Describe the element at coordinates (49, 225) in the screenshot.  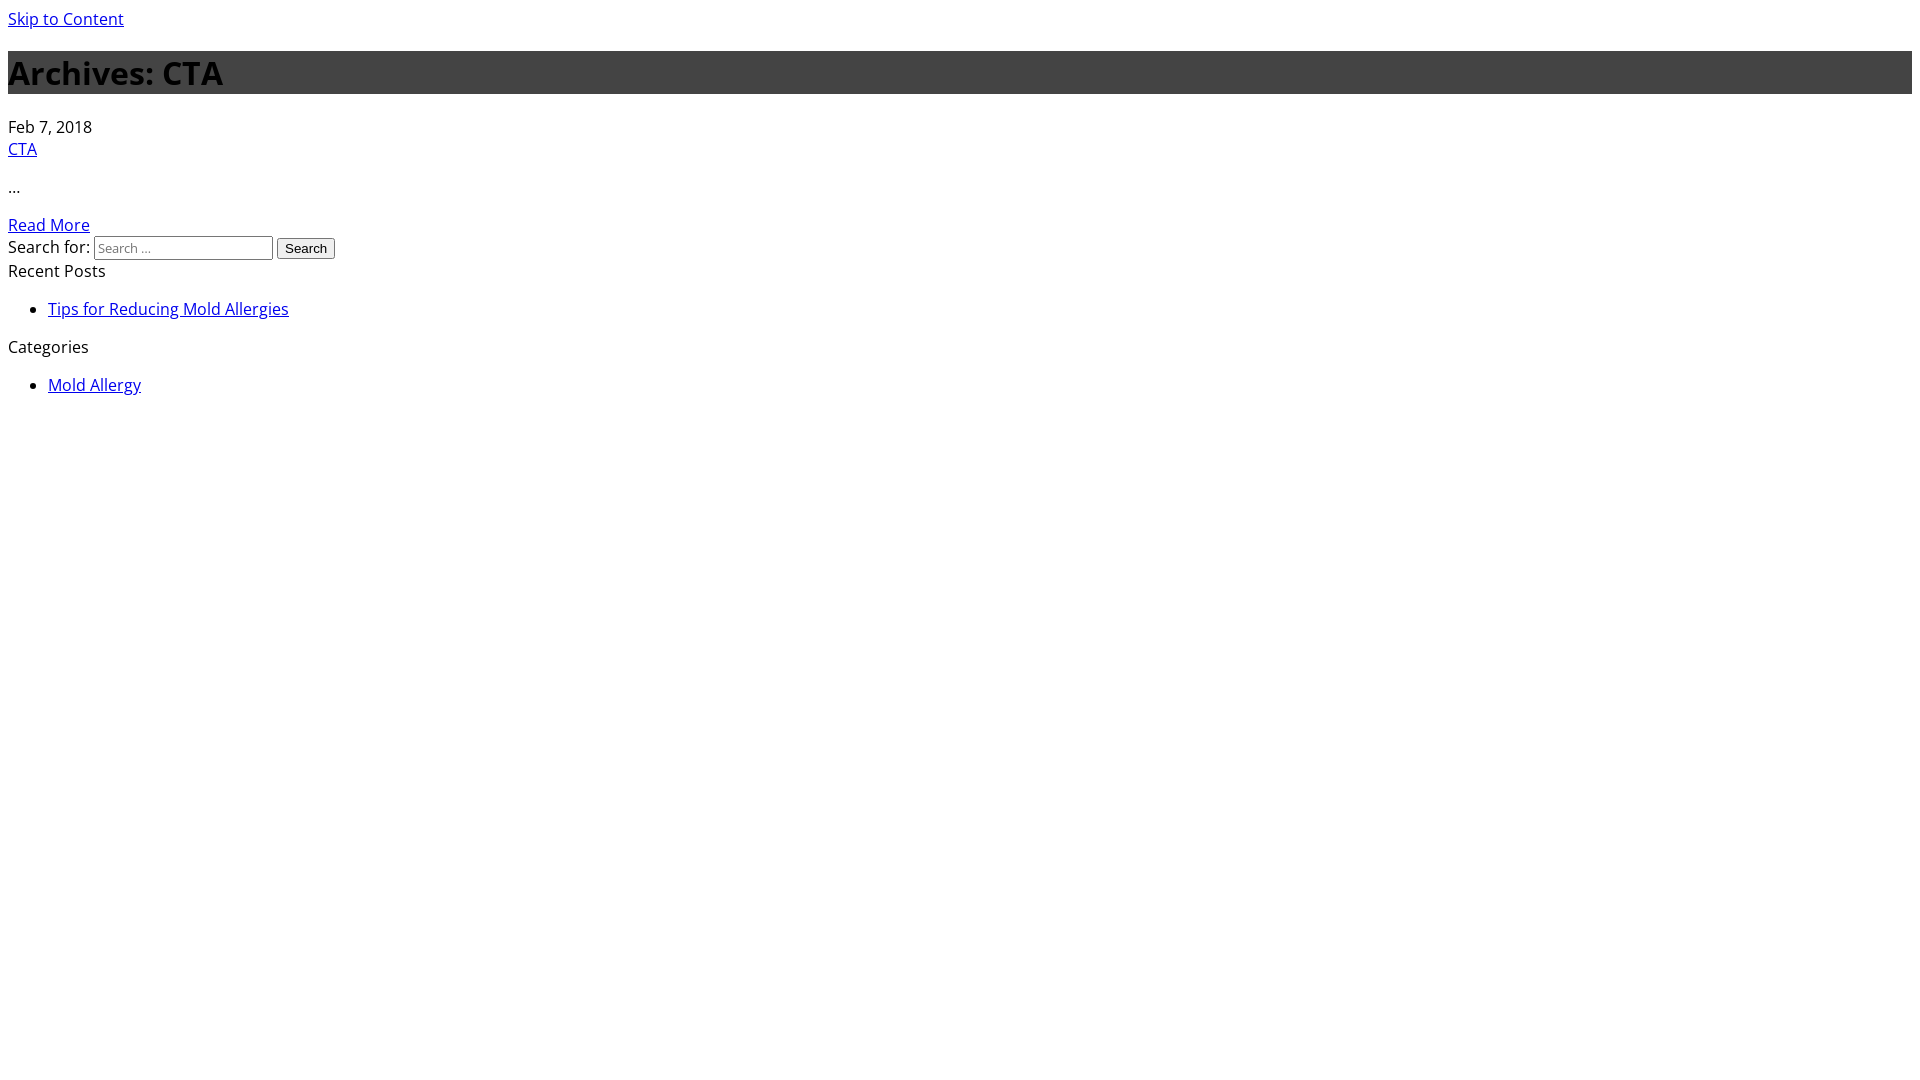
I see `Read More` at that location.